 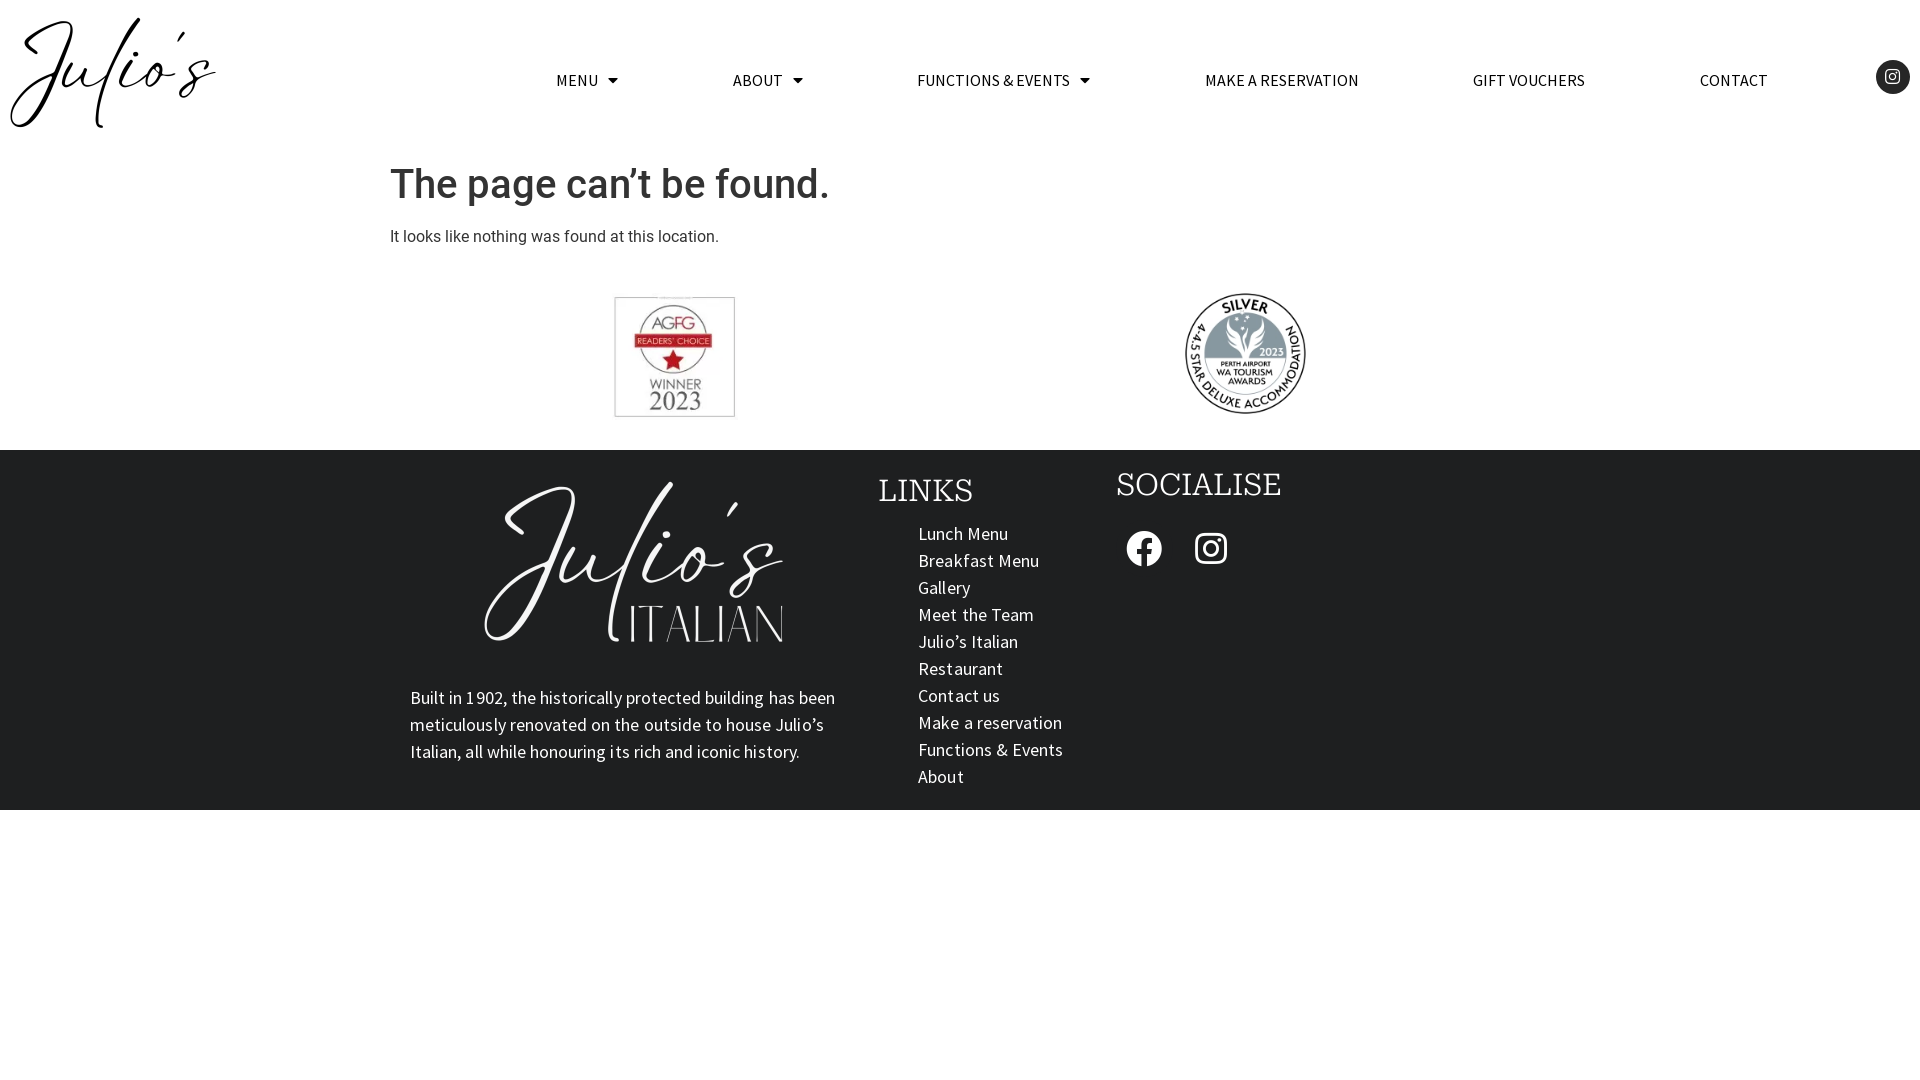 What do you see at coordinates (943, 588) in the screenshot?
I see `Gallery` at bounding box center [943, 588].